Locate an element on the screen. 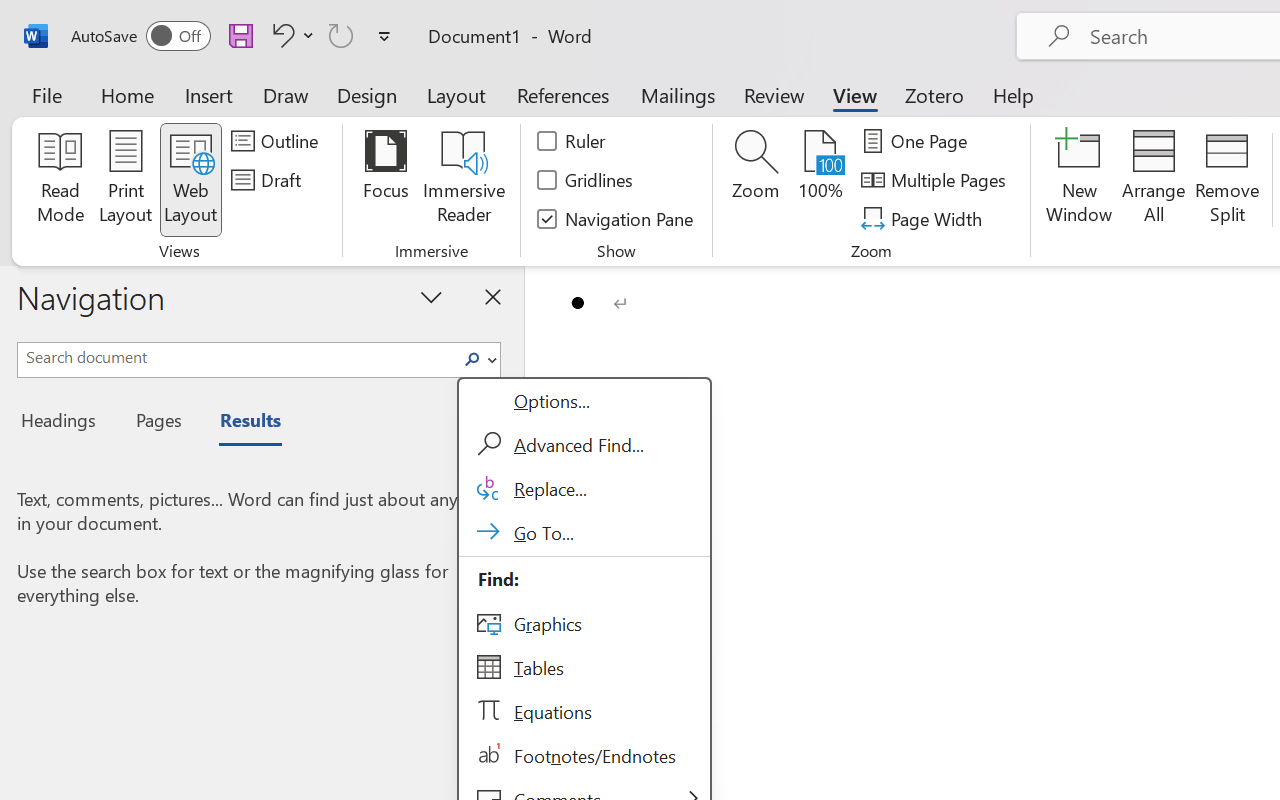 The width and height of the screenshot is (1280, 800). Arrange All is located at coordinates (1154, 180).